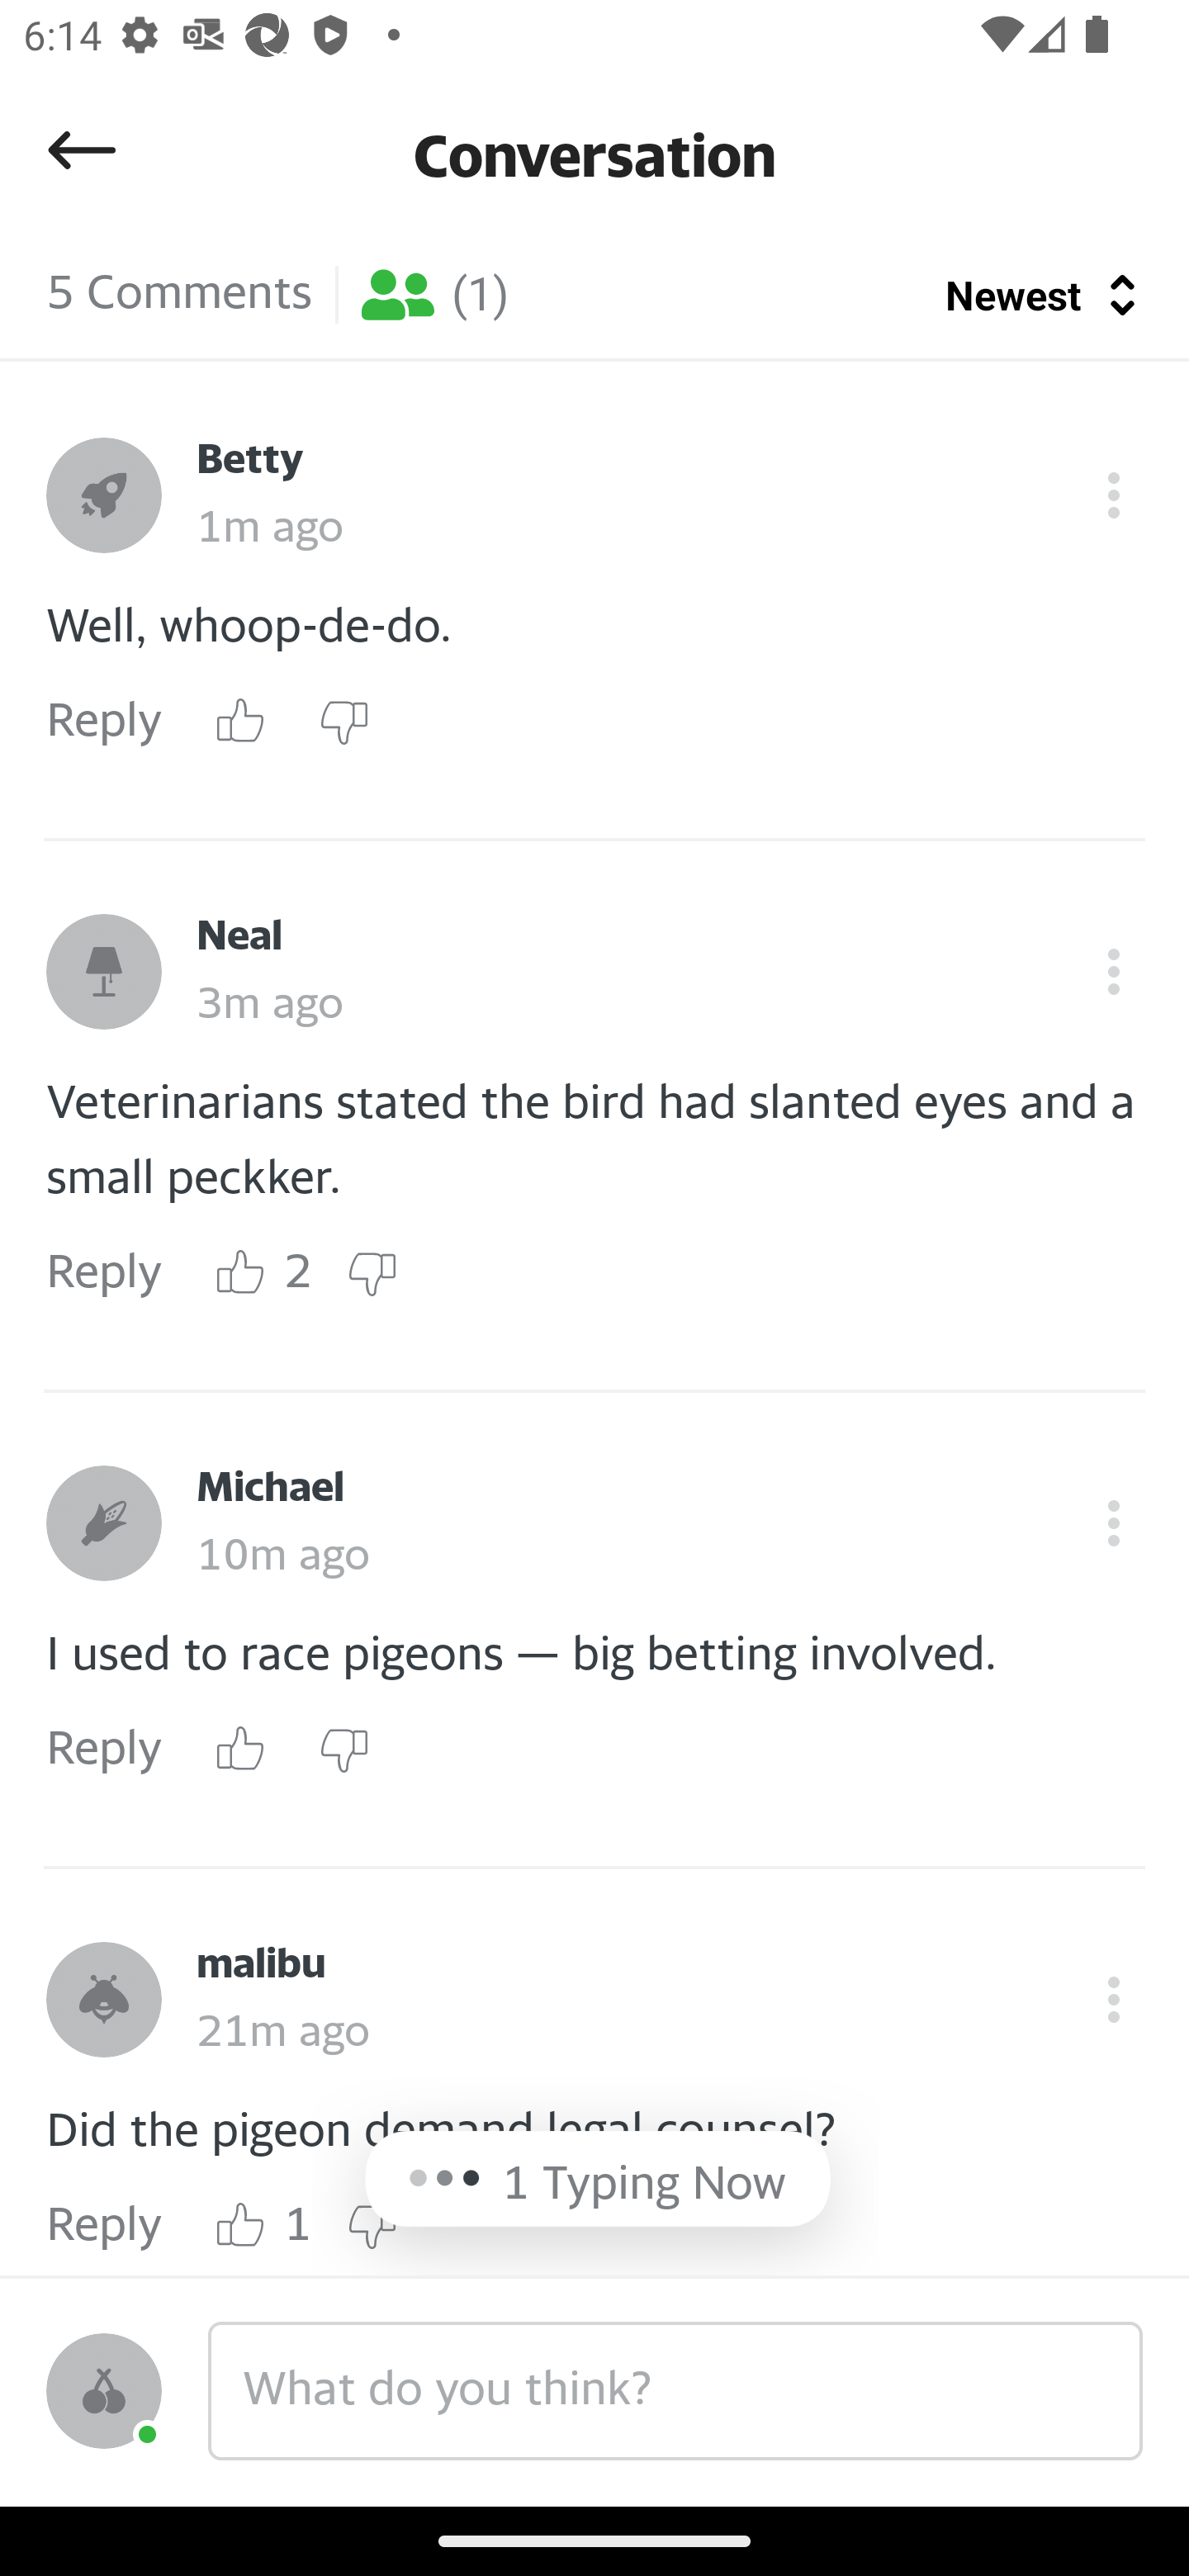 The image size is (1189, 2576). I want to click on Up vote button Up vote button Up vote button, so click(241, 1273).